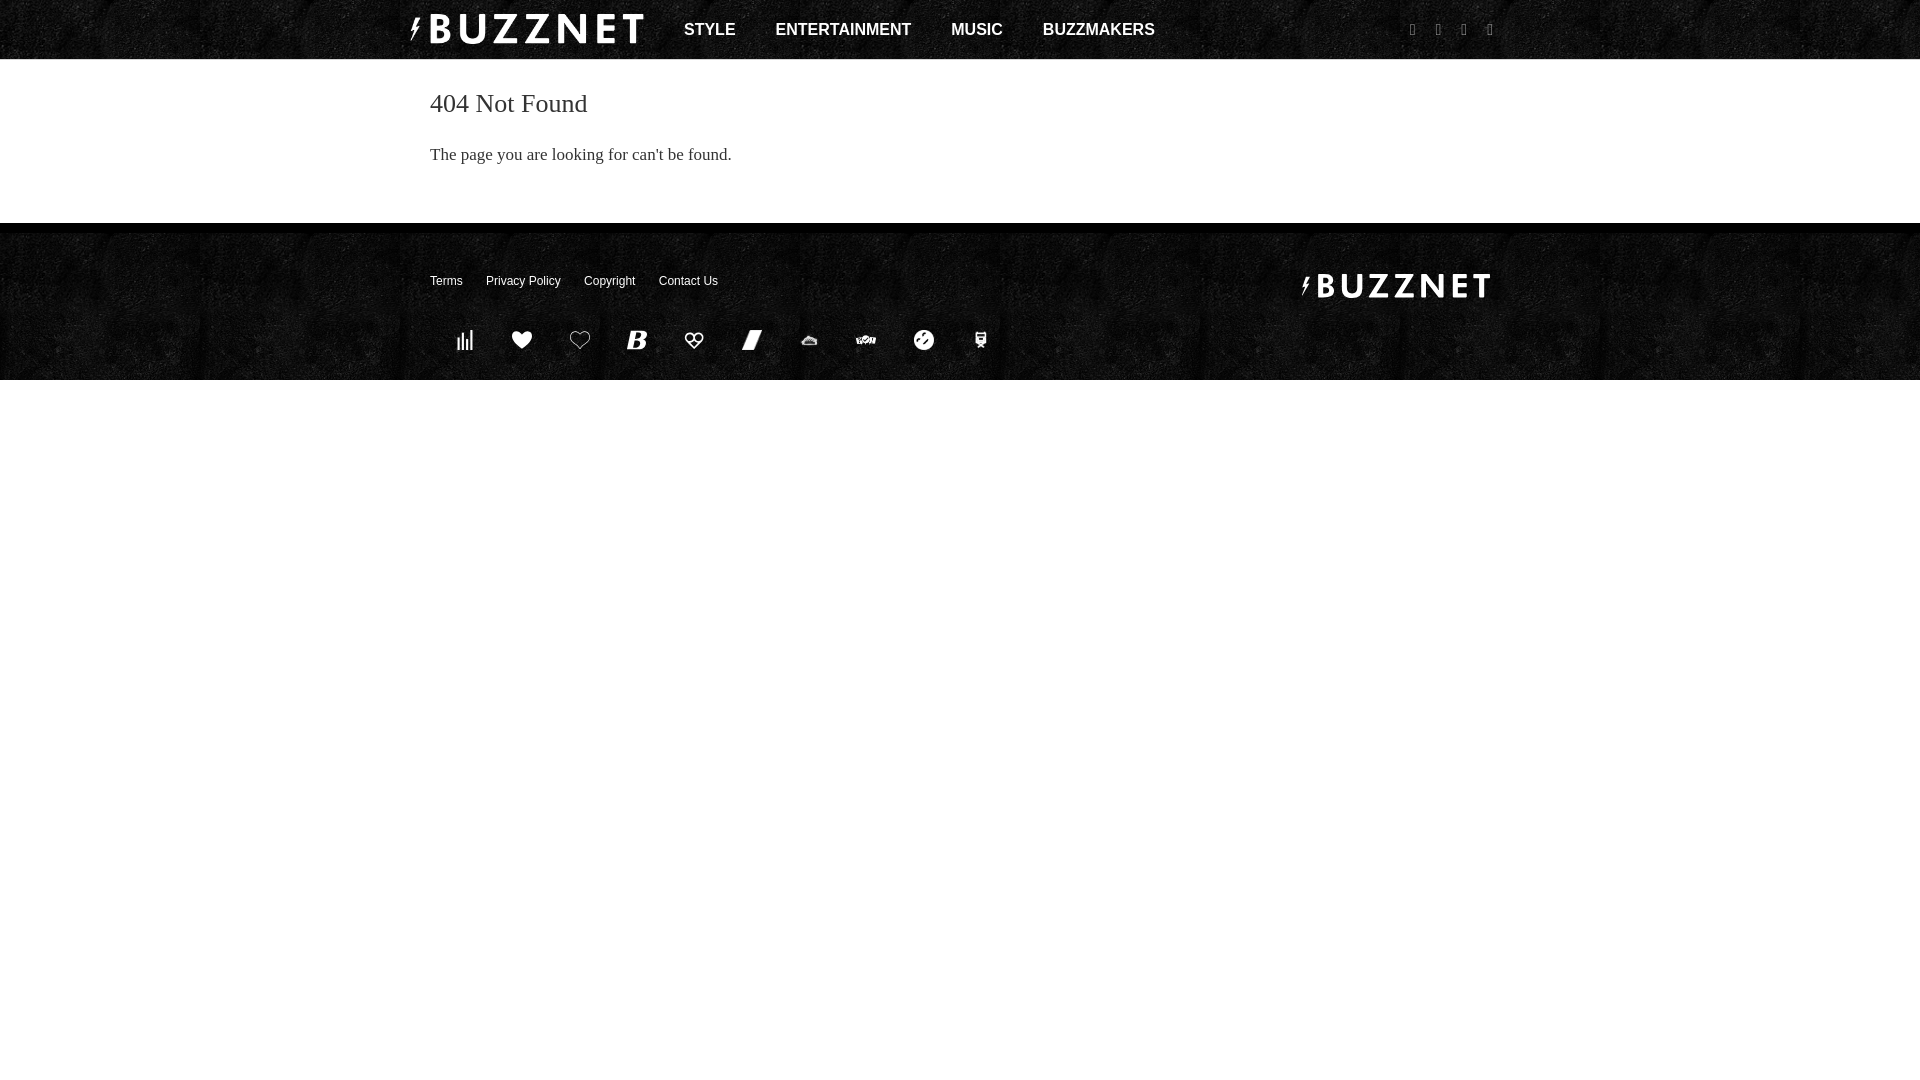  What do you see at coordinates (808, 339) in the screenshot?
I see `Taco Relish` at bounding box center [808, 339].